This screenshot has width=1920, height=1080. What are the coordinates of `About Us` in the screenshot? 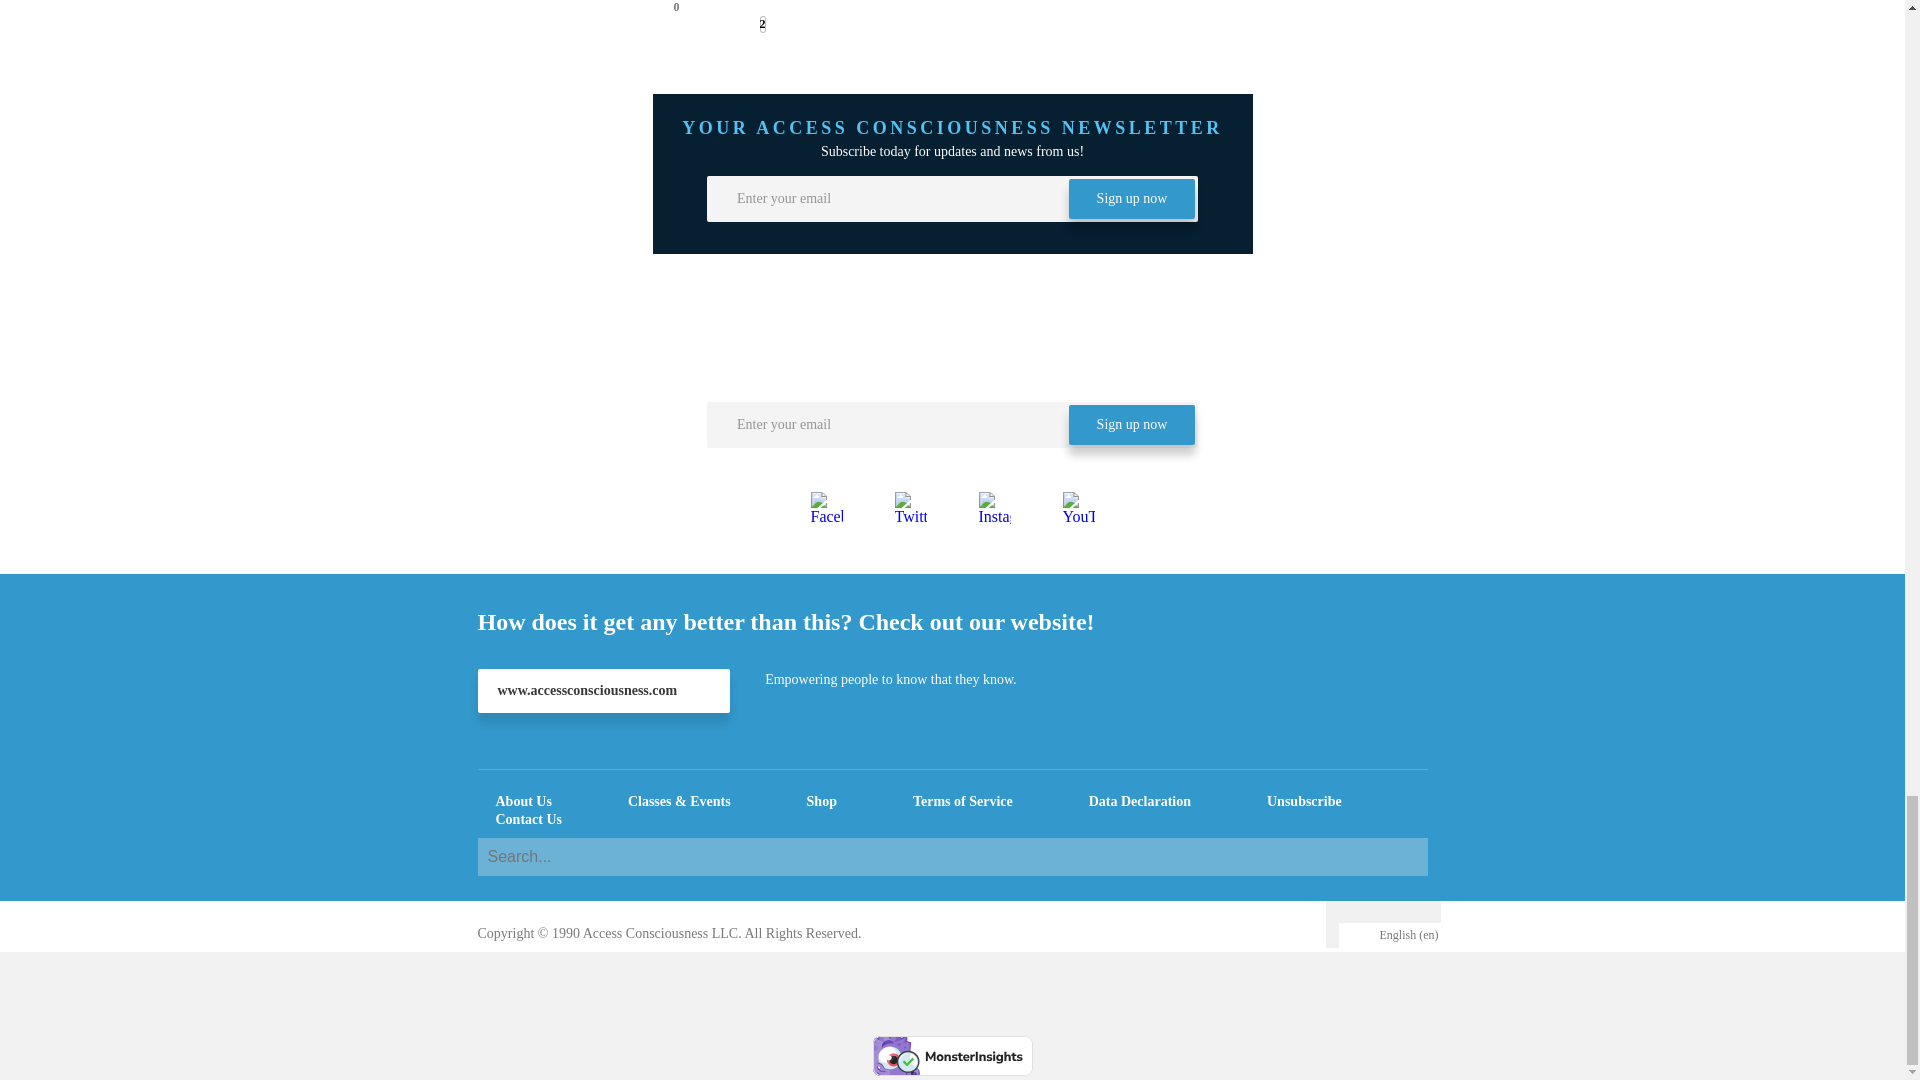 It's located at (524, 800).